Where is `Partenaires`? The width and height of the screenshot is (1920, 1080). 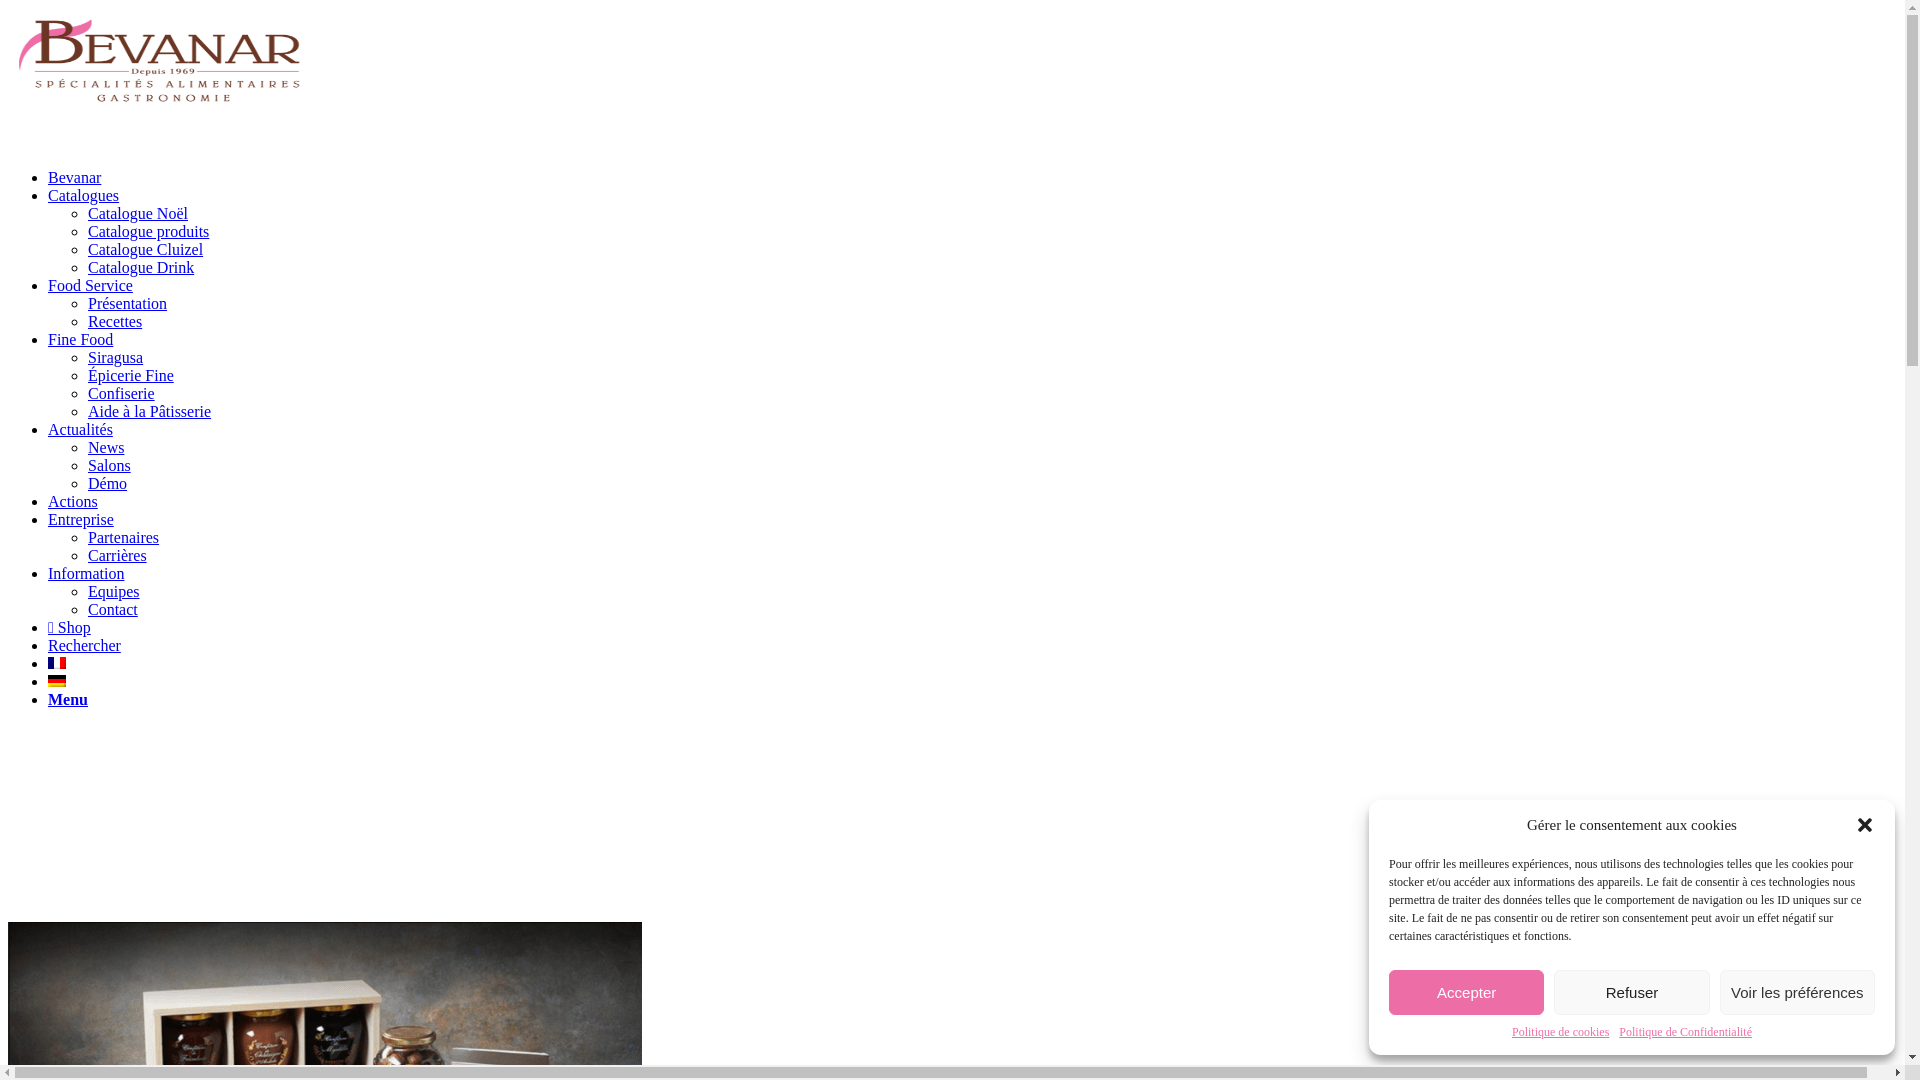
Partenaires is located at coordinates (124, 538).